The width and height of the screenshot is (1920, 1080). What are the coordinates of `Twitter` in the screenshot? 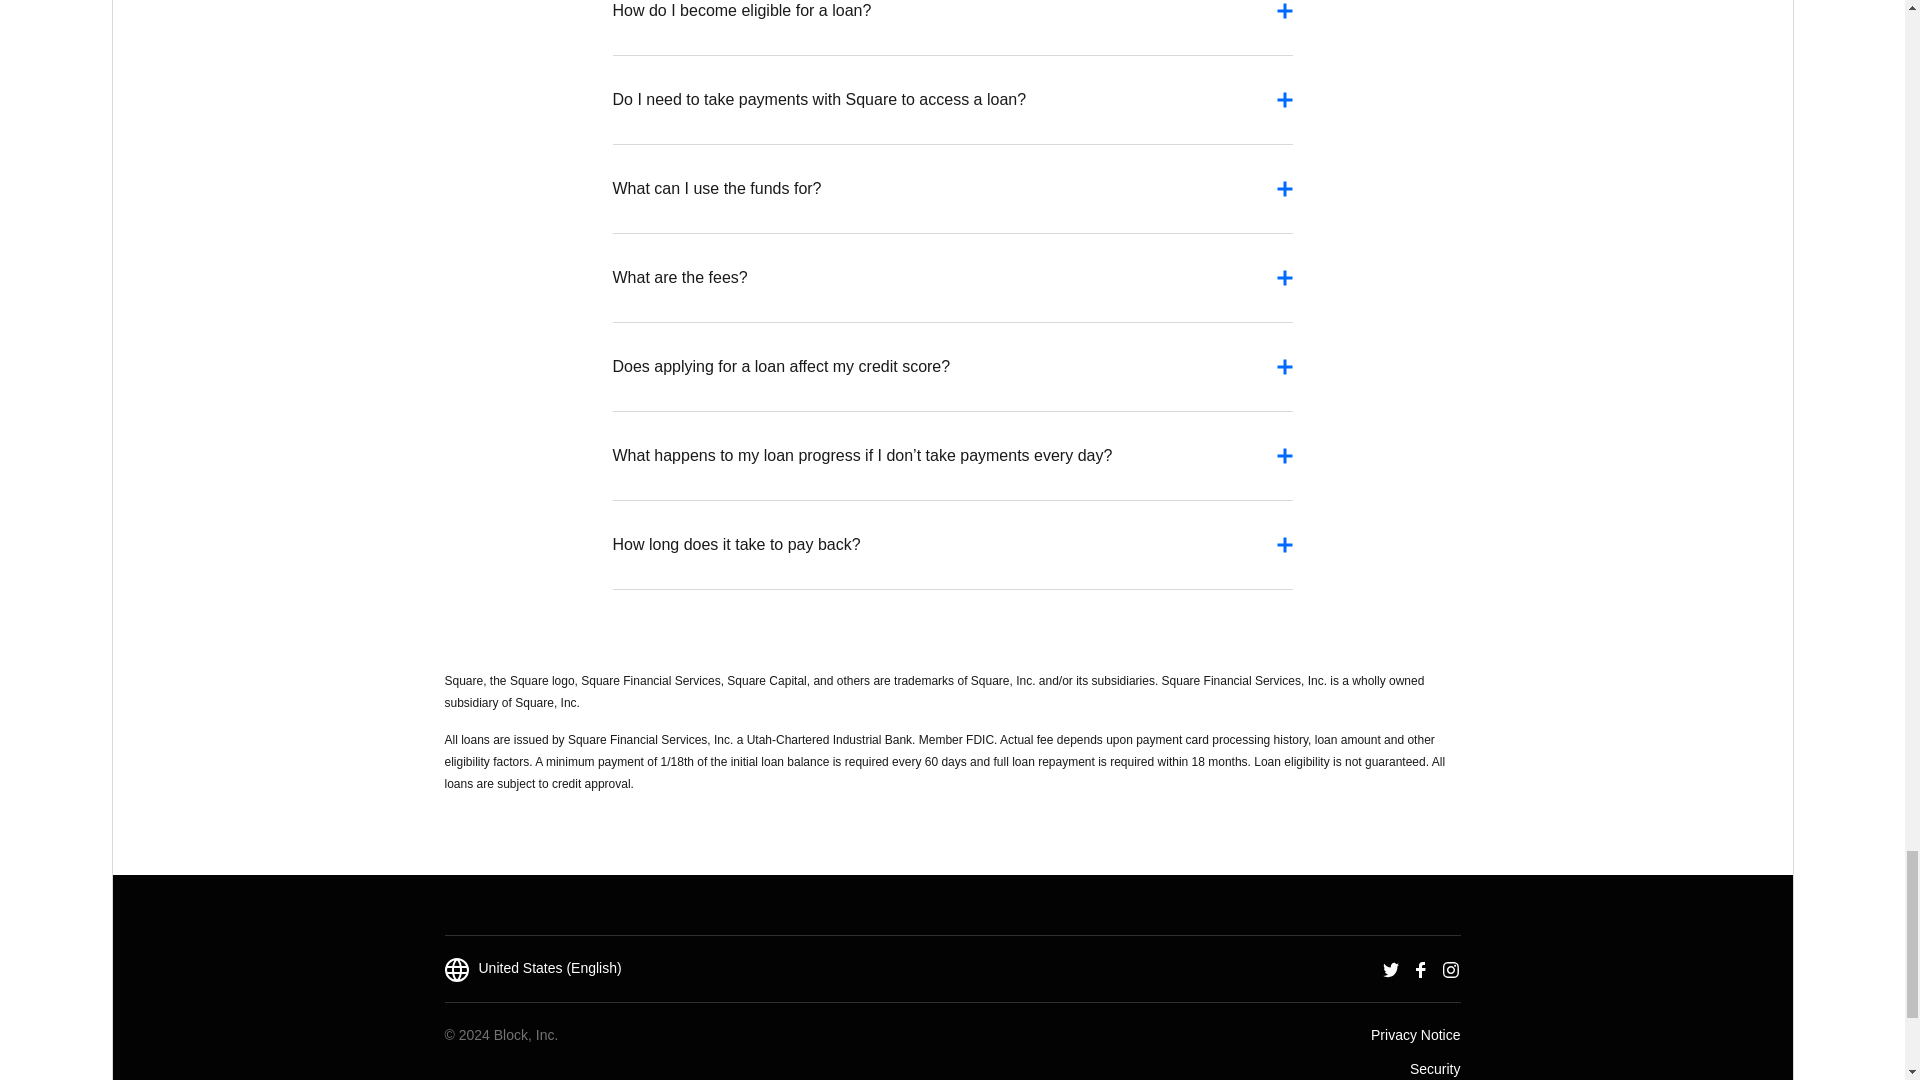 It's located at (1390, 968).